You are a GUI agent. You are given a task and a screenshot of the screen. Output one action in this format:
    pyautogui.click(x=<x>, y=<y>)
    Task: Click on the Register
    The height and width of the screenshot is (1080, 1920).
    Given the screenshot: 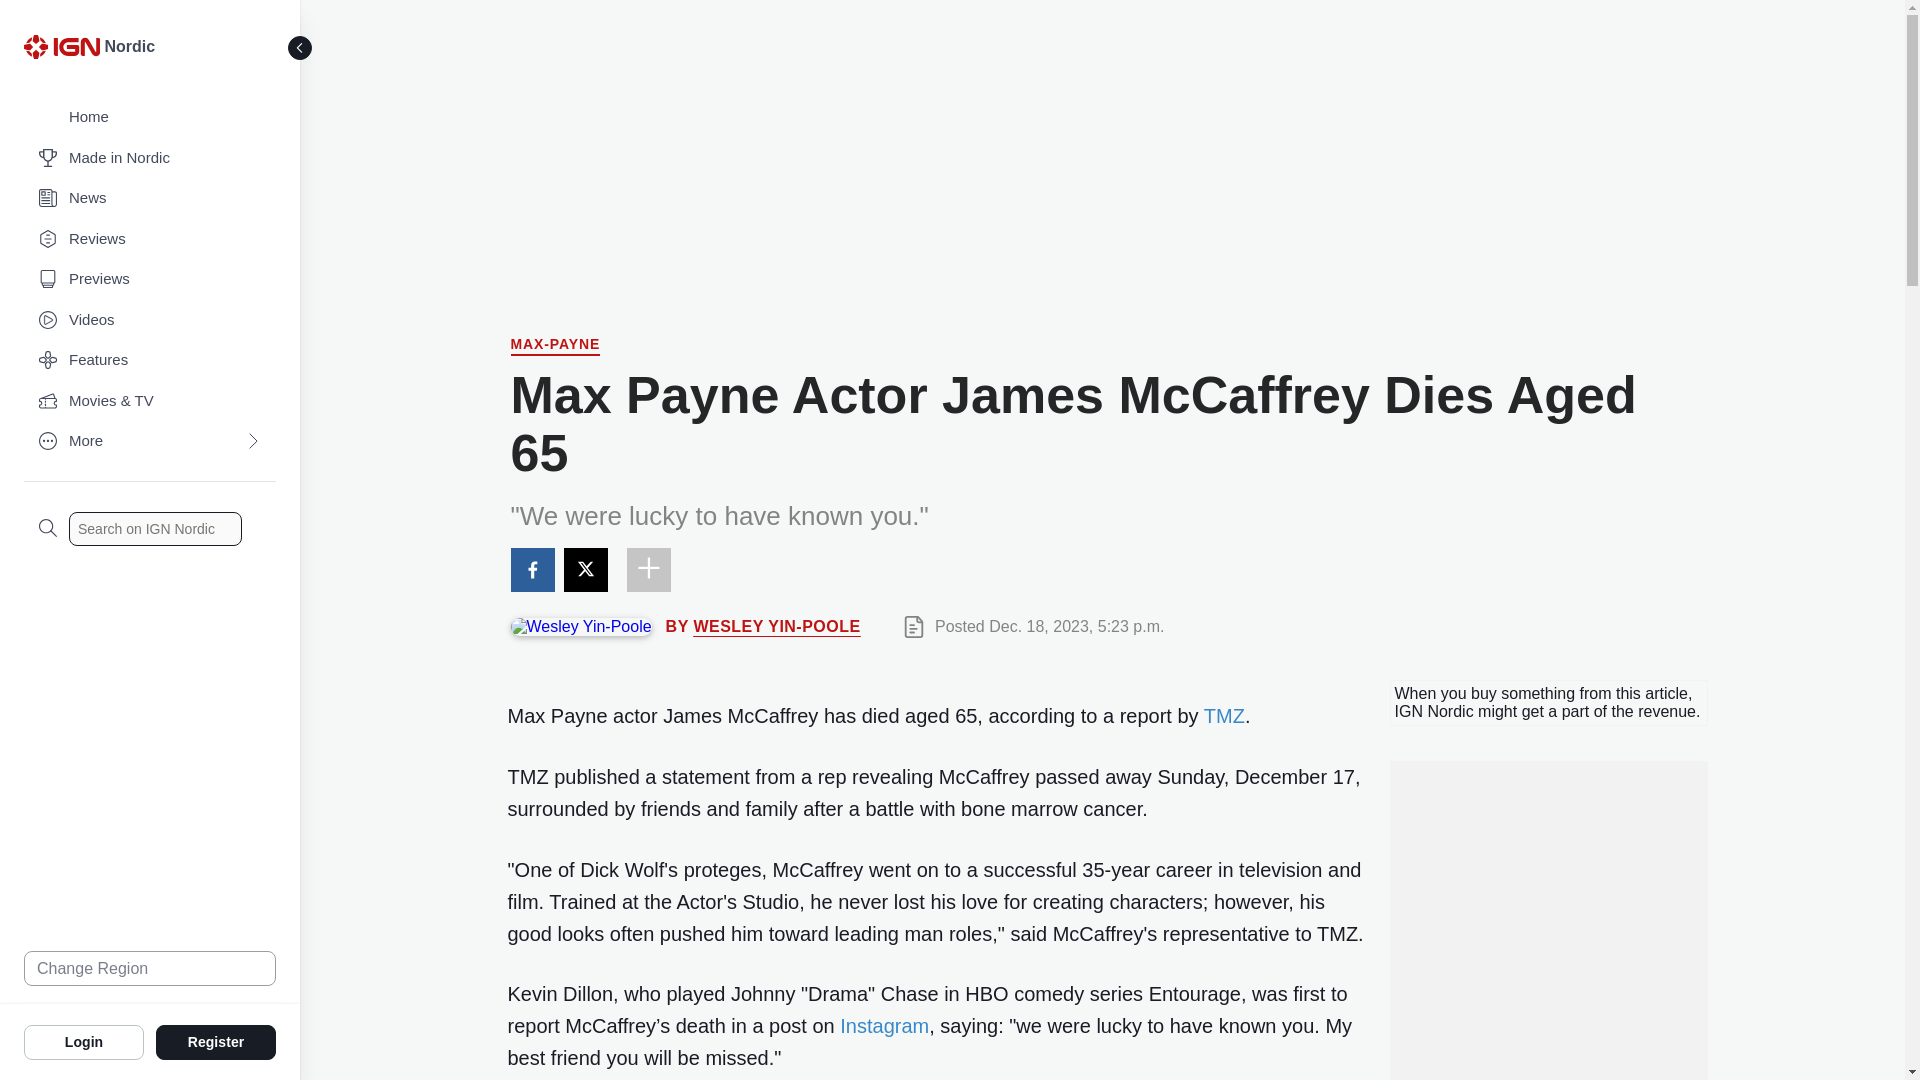 What is the action you would take?
    pyautogui.click(x=216, y=1041)
    